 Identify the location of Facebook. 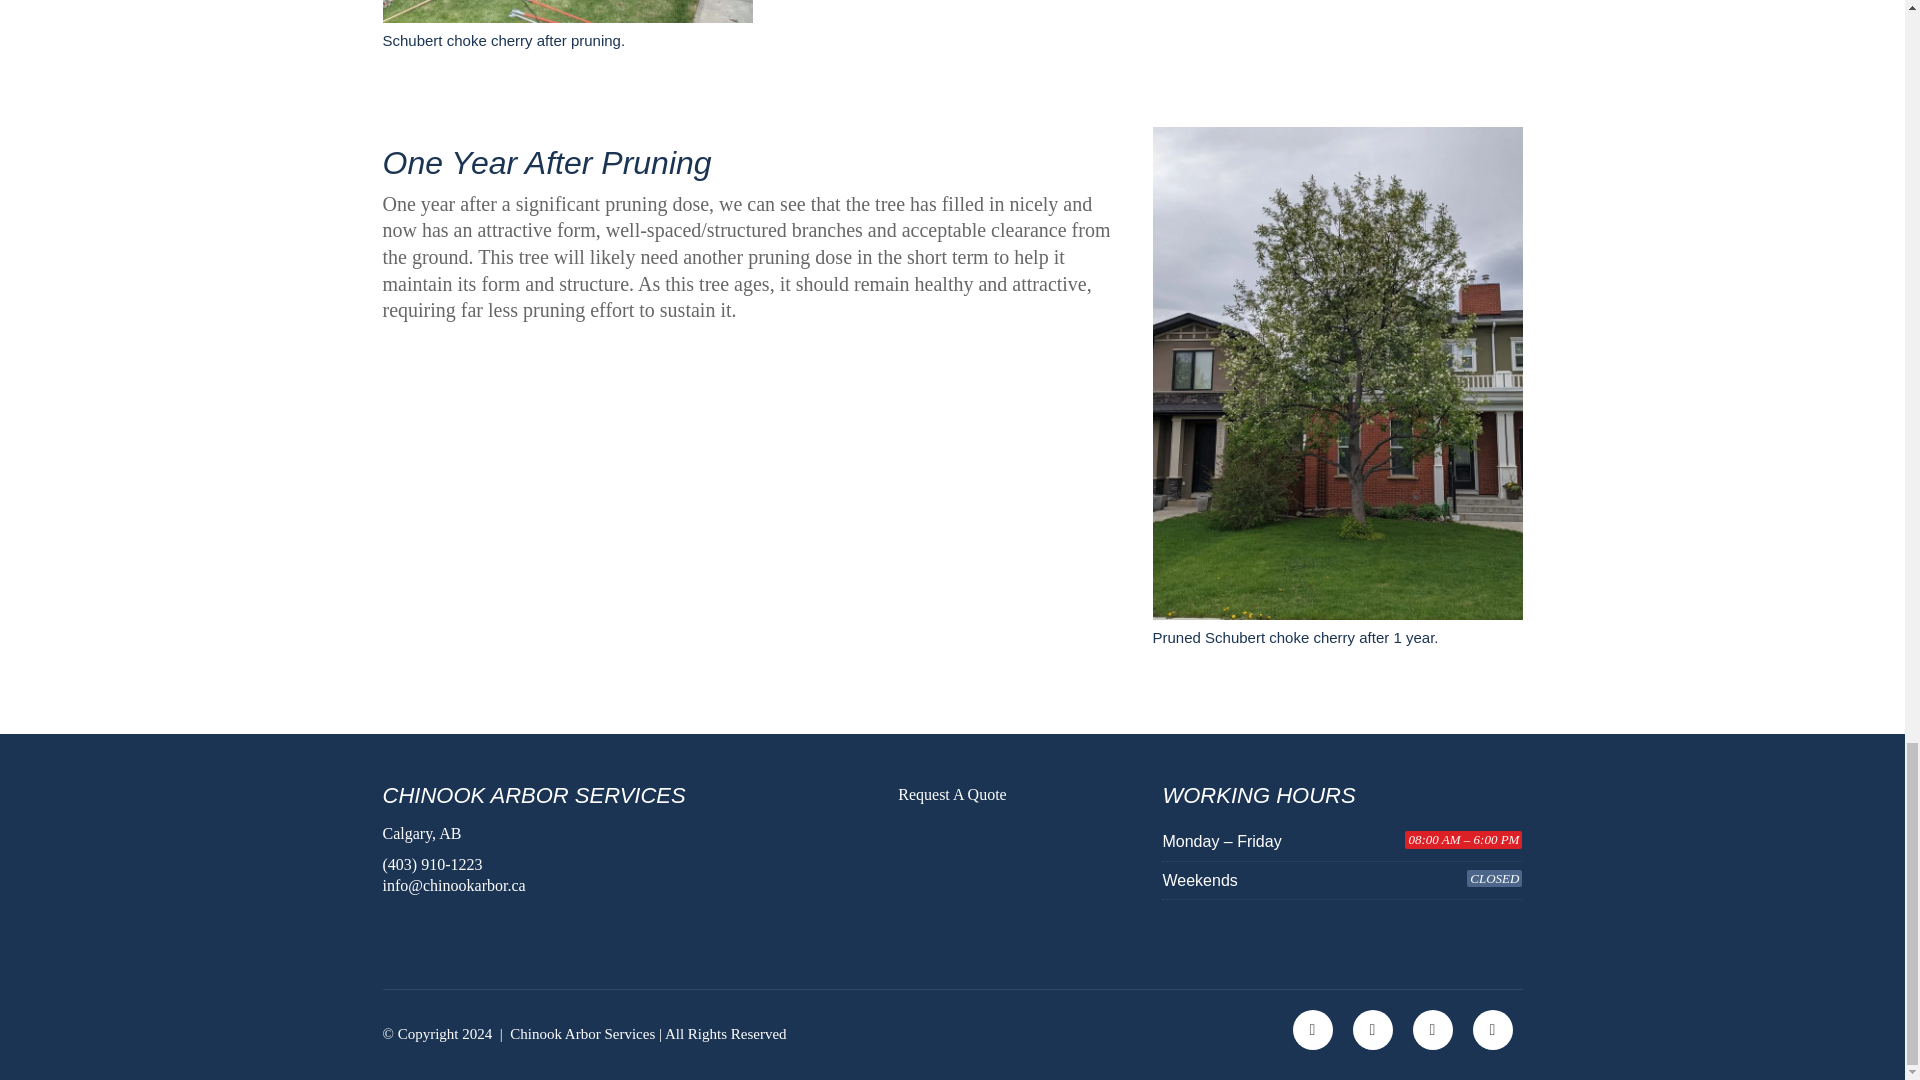
(1312, 1029).